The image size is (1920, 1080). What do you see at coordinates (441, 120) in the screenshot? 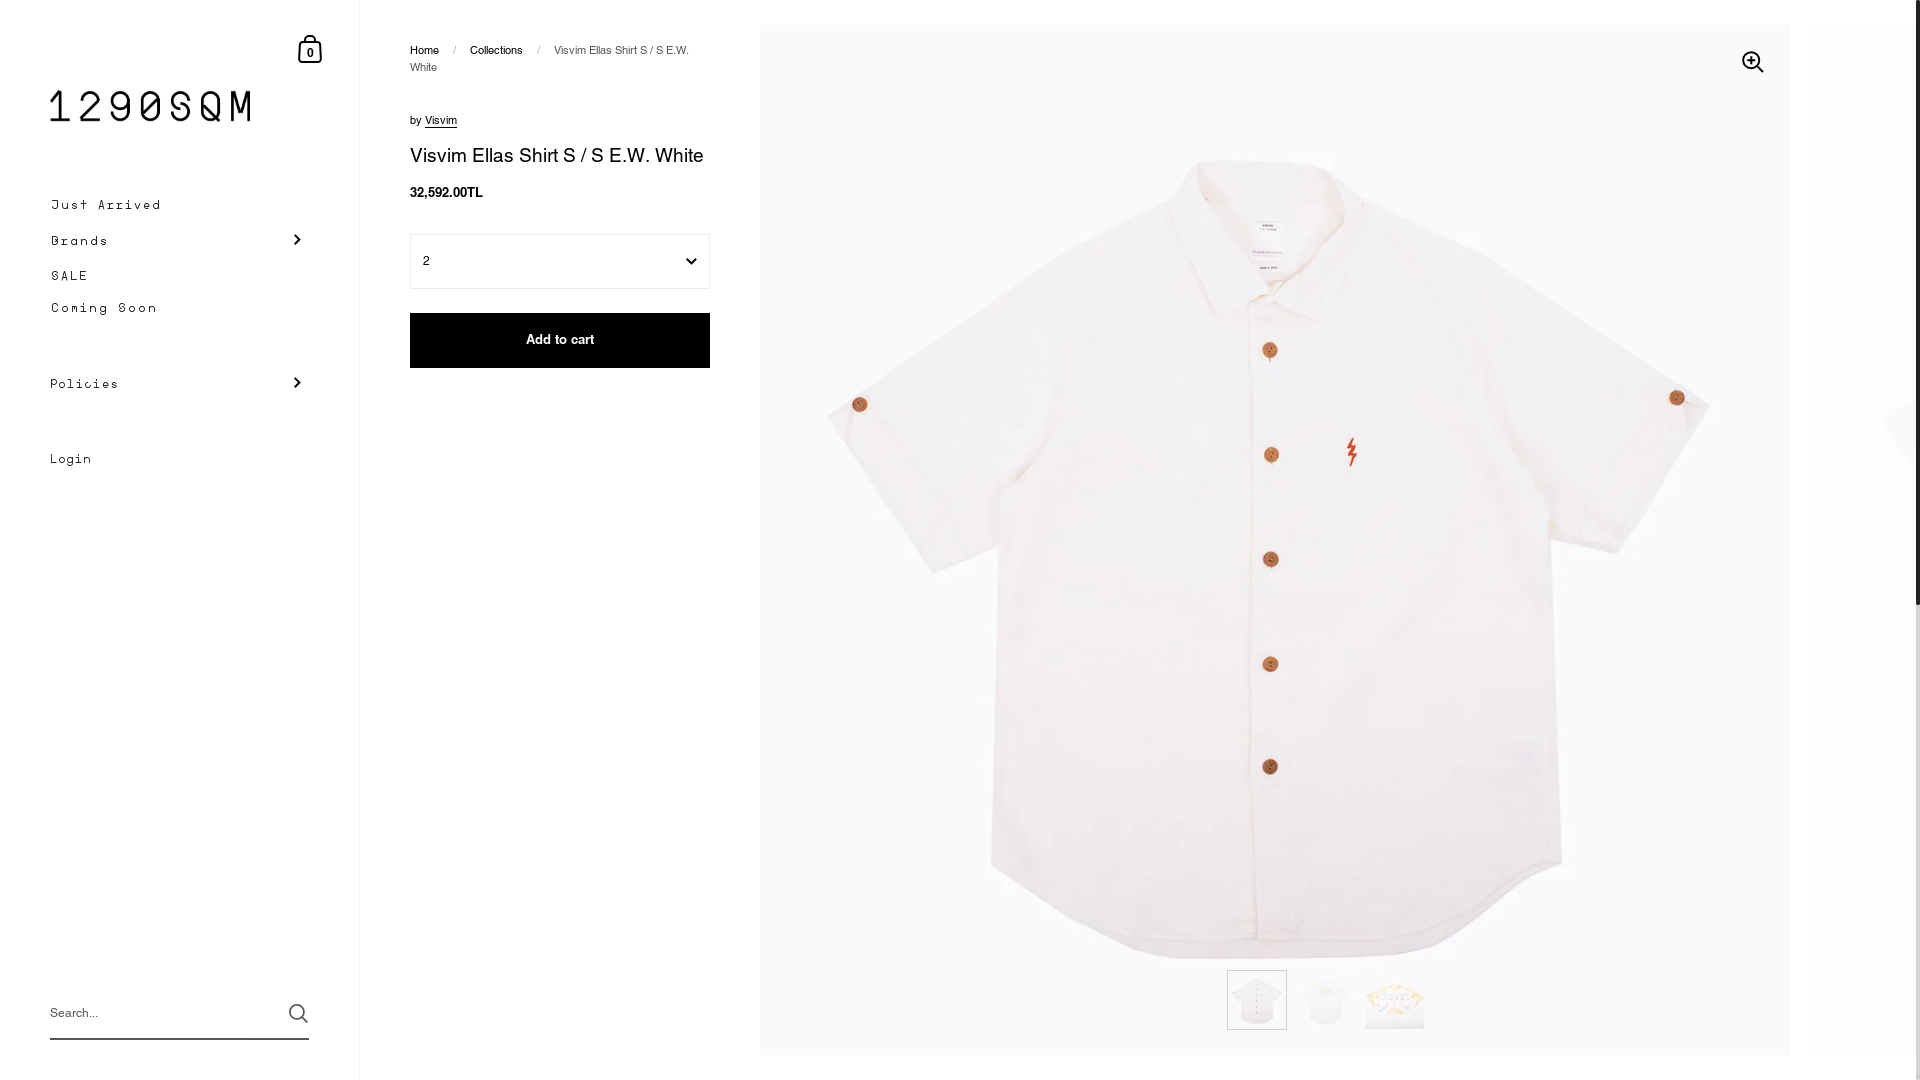
I see `Visvim` at bounding box center [441, 120].